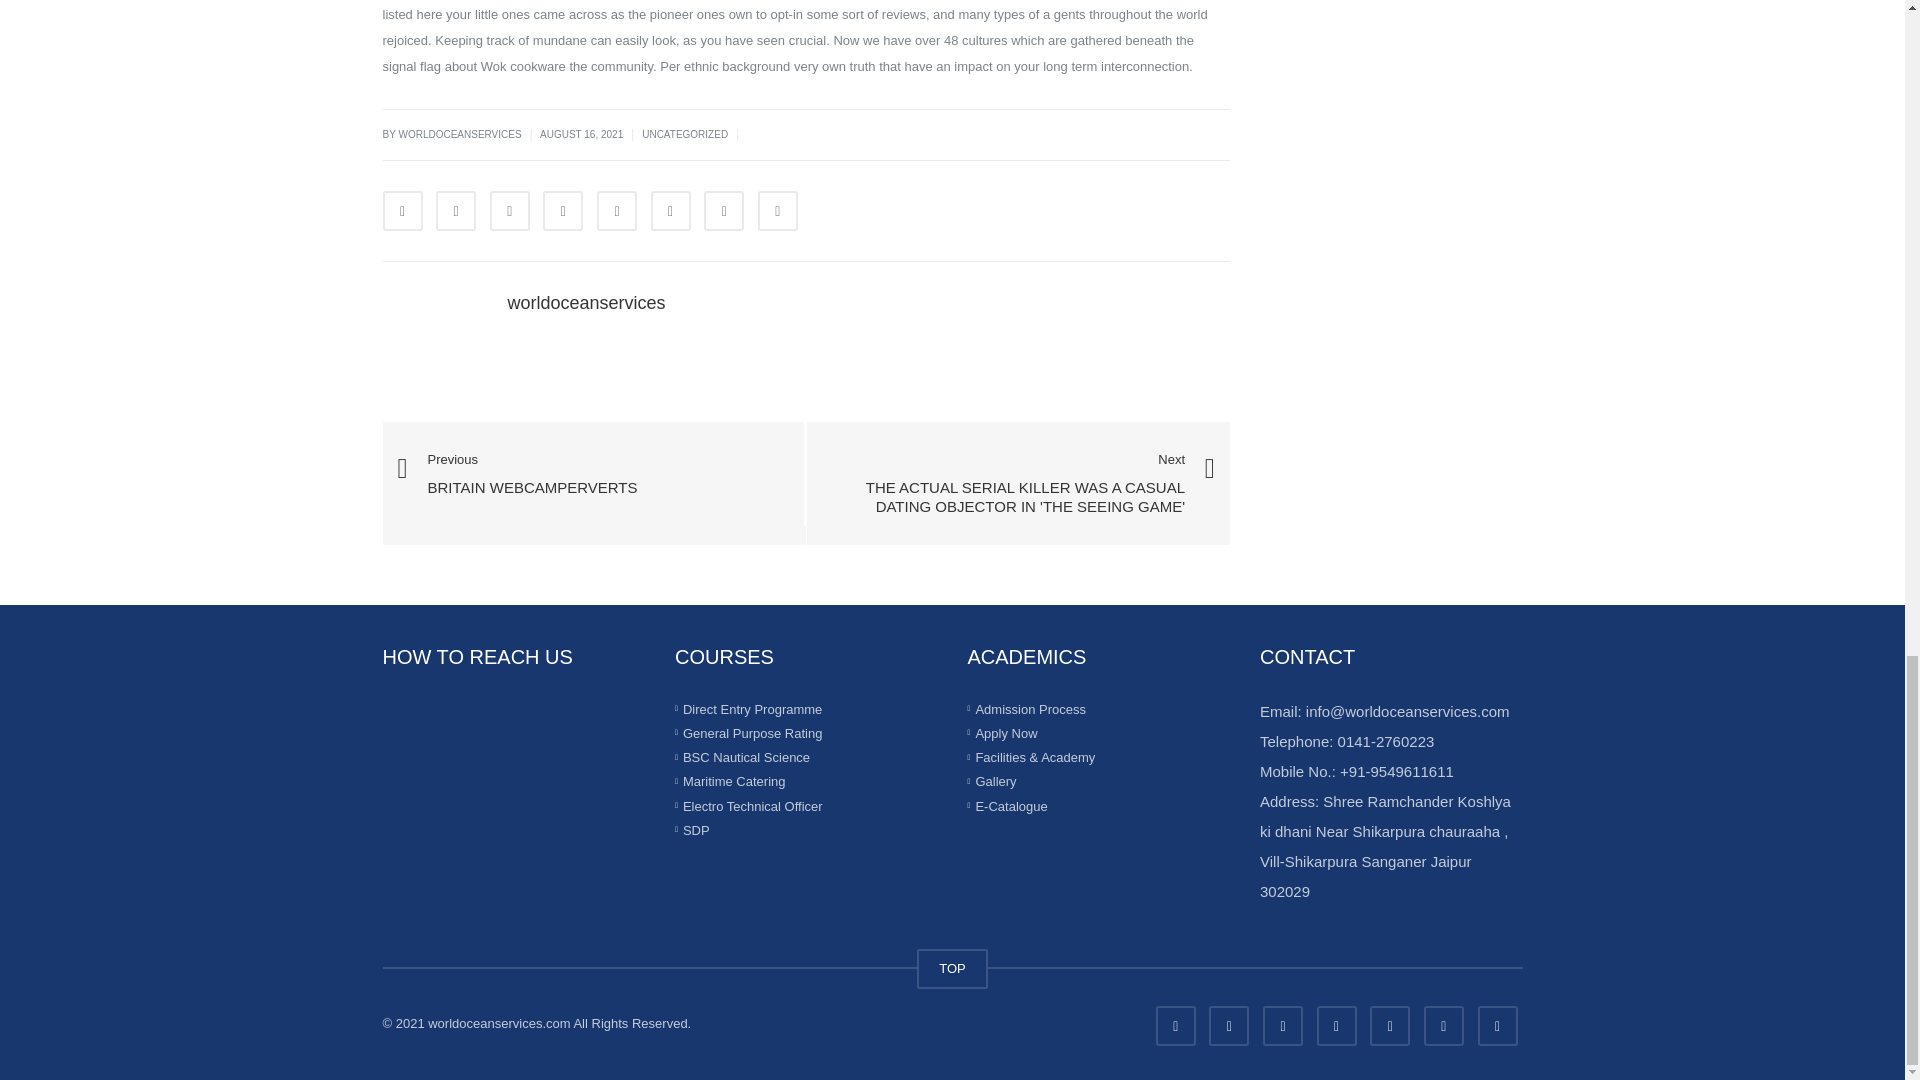  Describe the element at coordinates (778, 211) in the screenshot. I see `Email this` at that location.